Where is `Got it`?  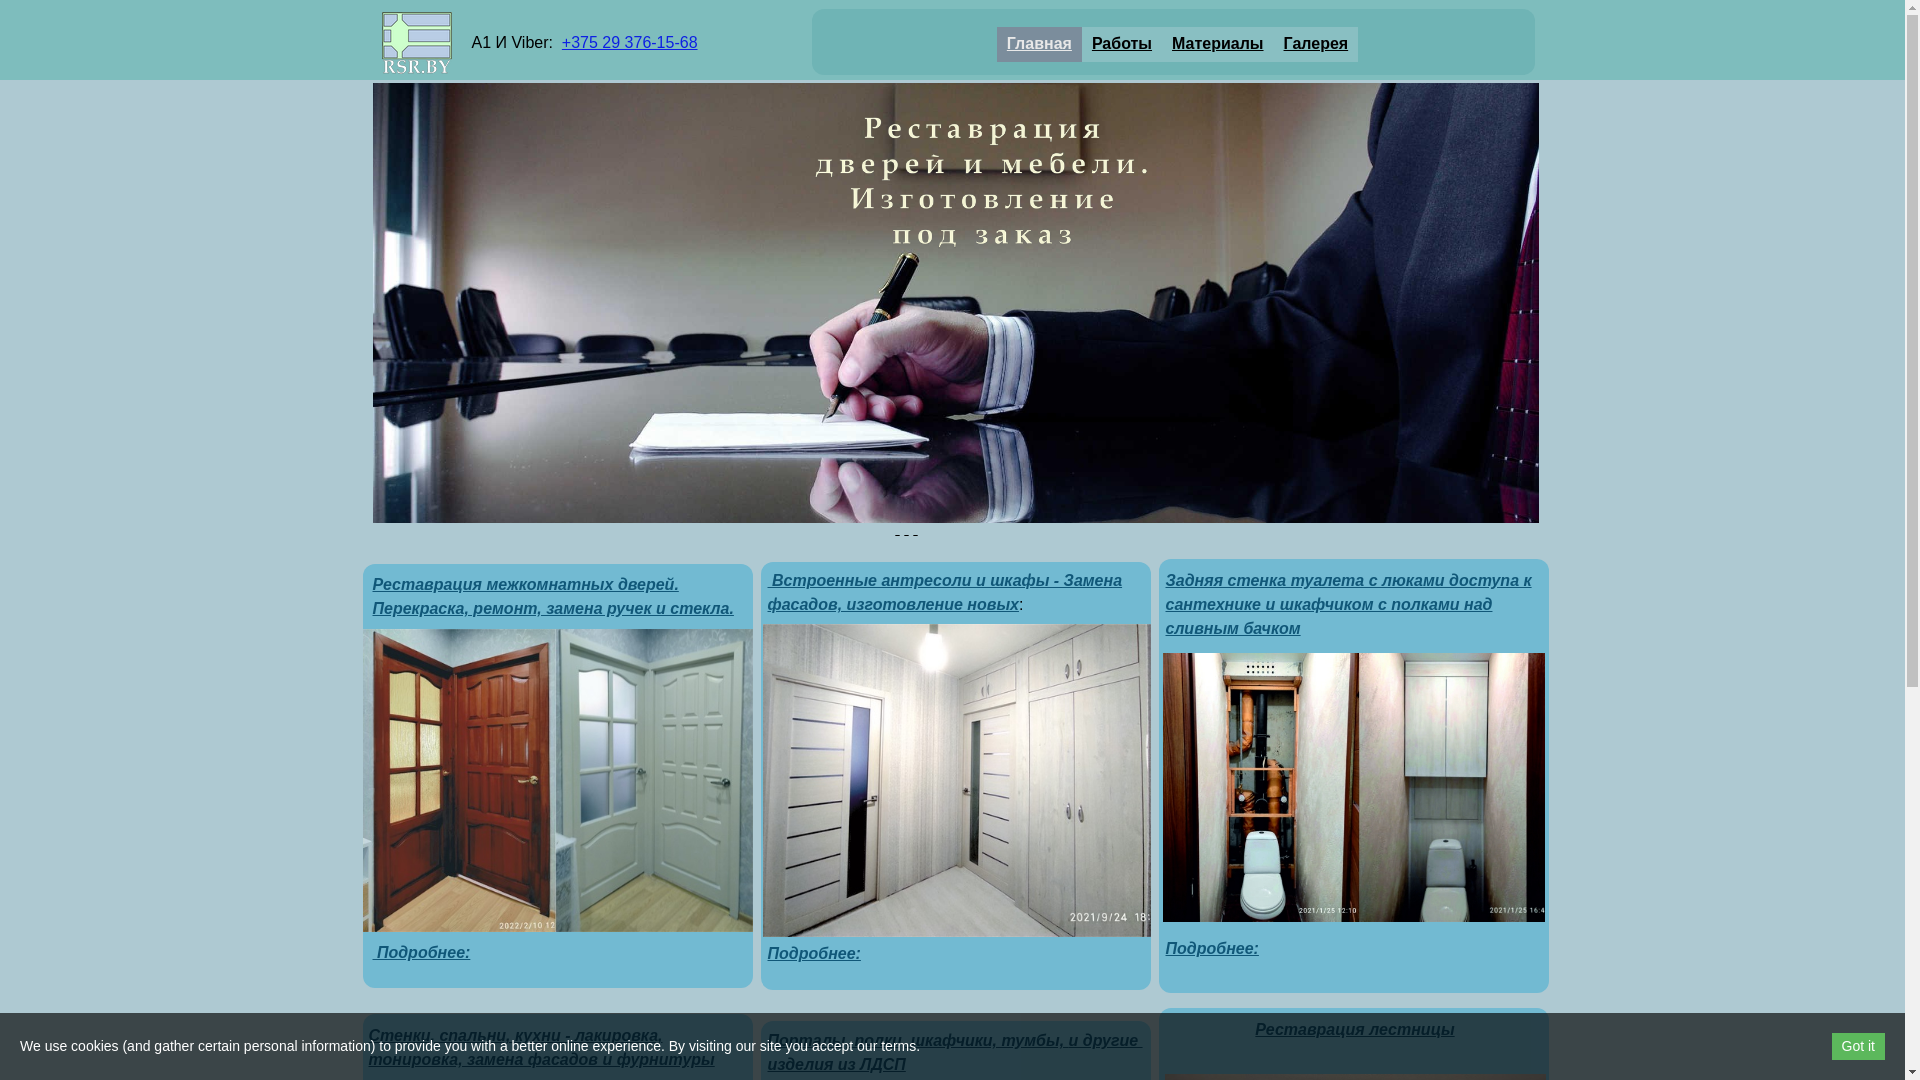 Got it is located at coordinates (1858, 1046).